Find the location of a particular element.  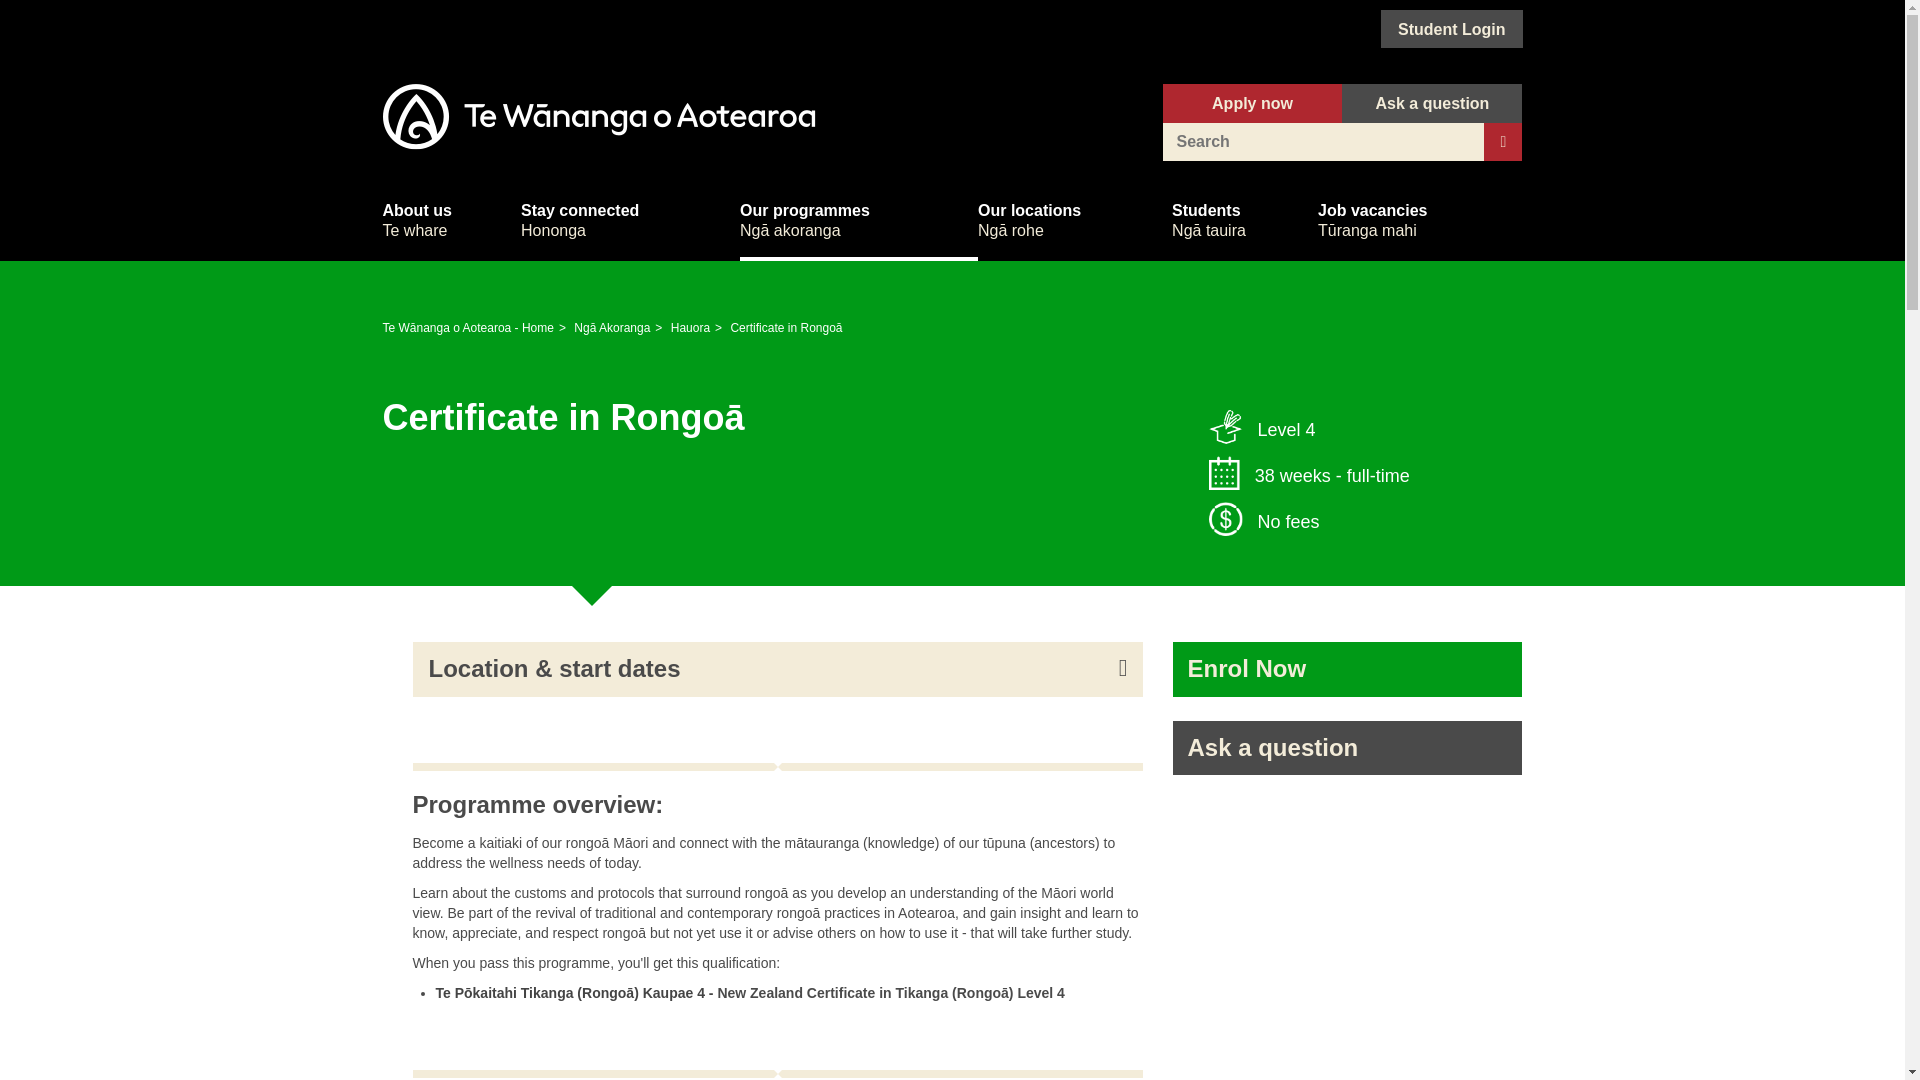

Enrol Now is located at coordinates (1252, 103).